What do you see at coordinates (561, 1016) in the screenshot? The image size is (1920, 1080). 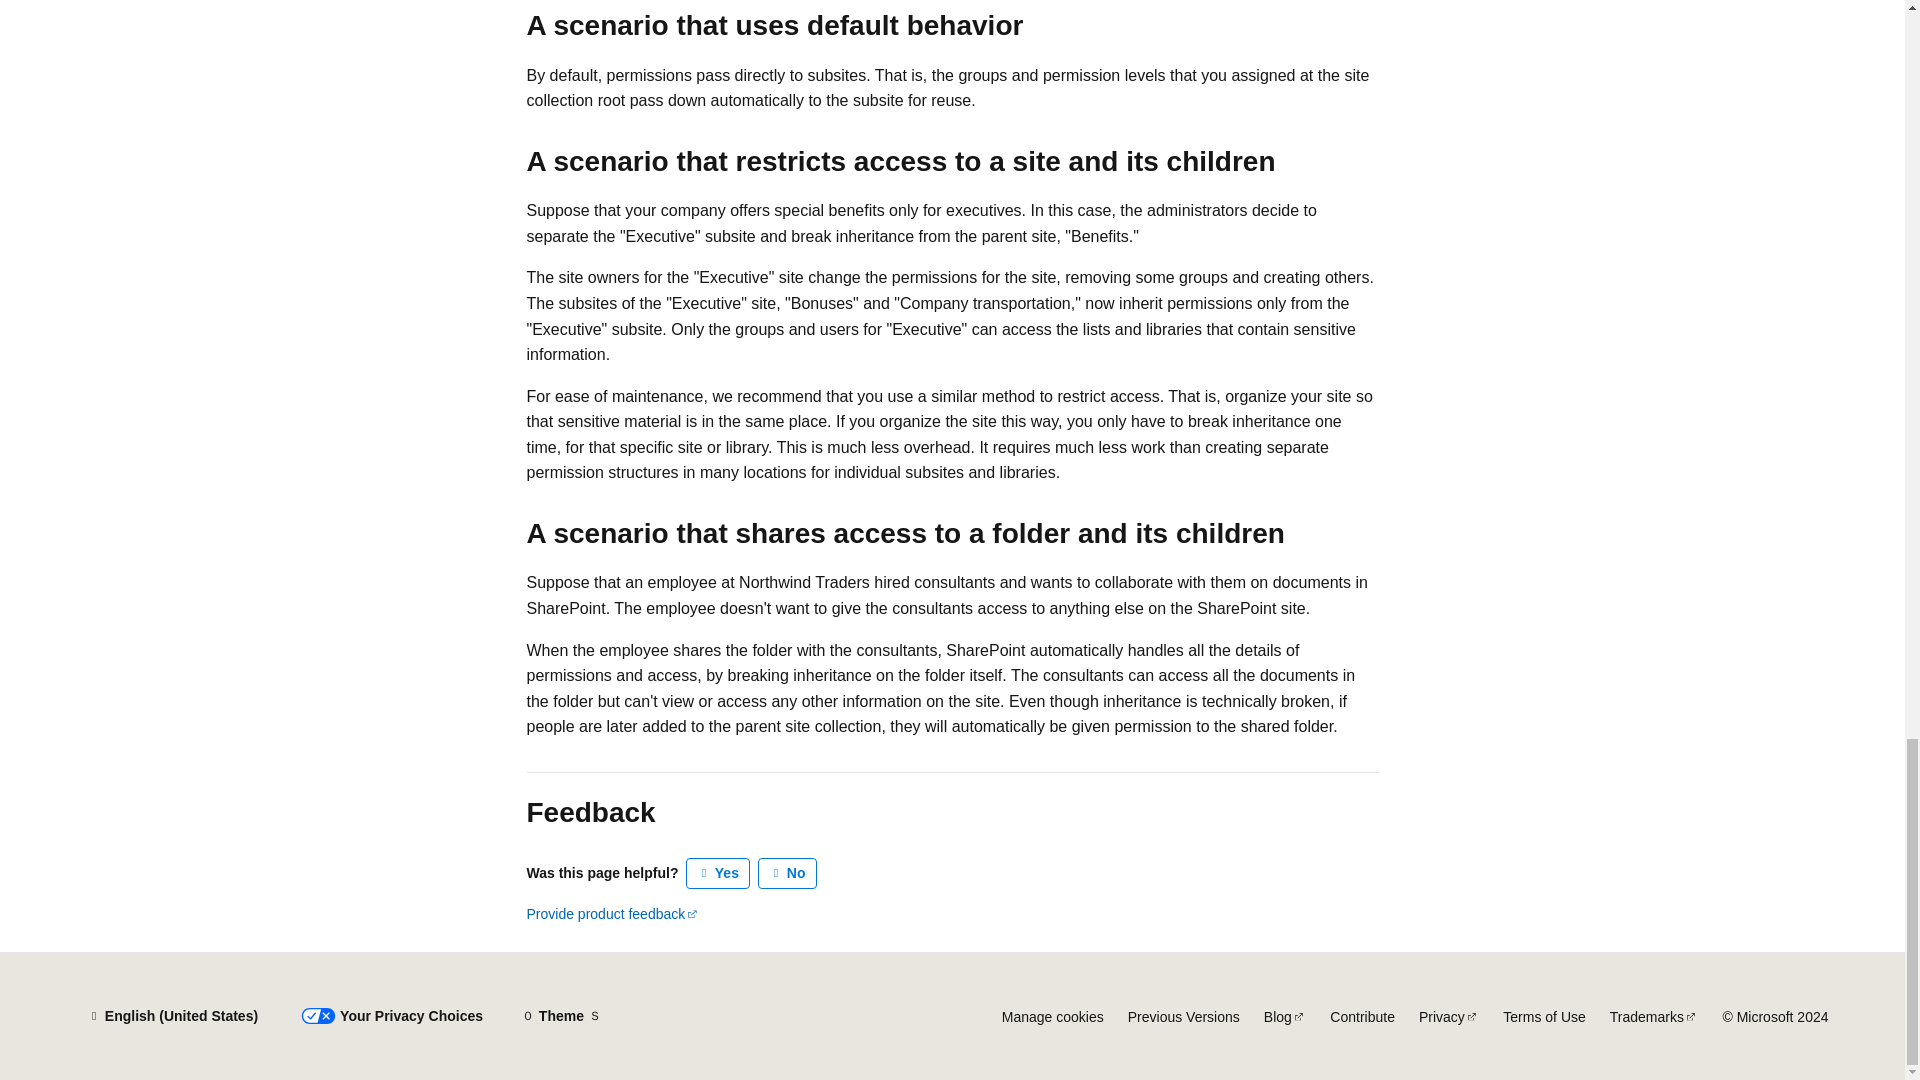 I see `Theme` at bounding box center [561, 1016].